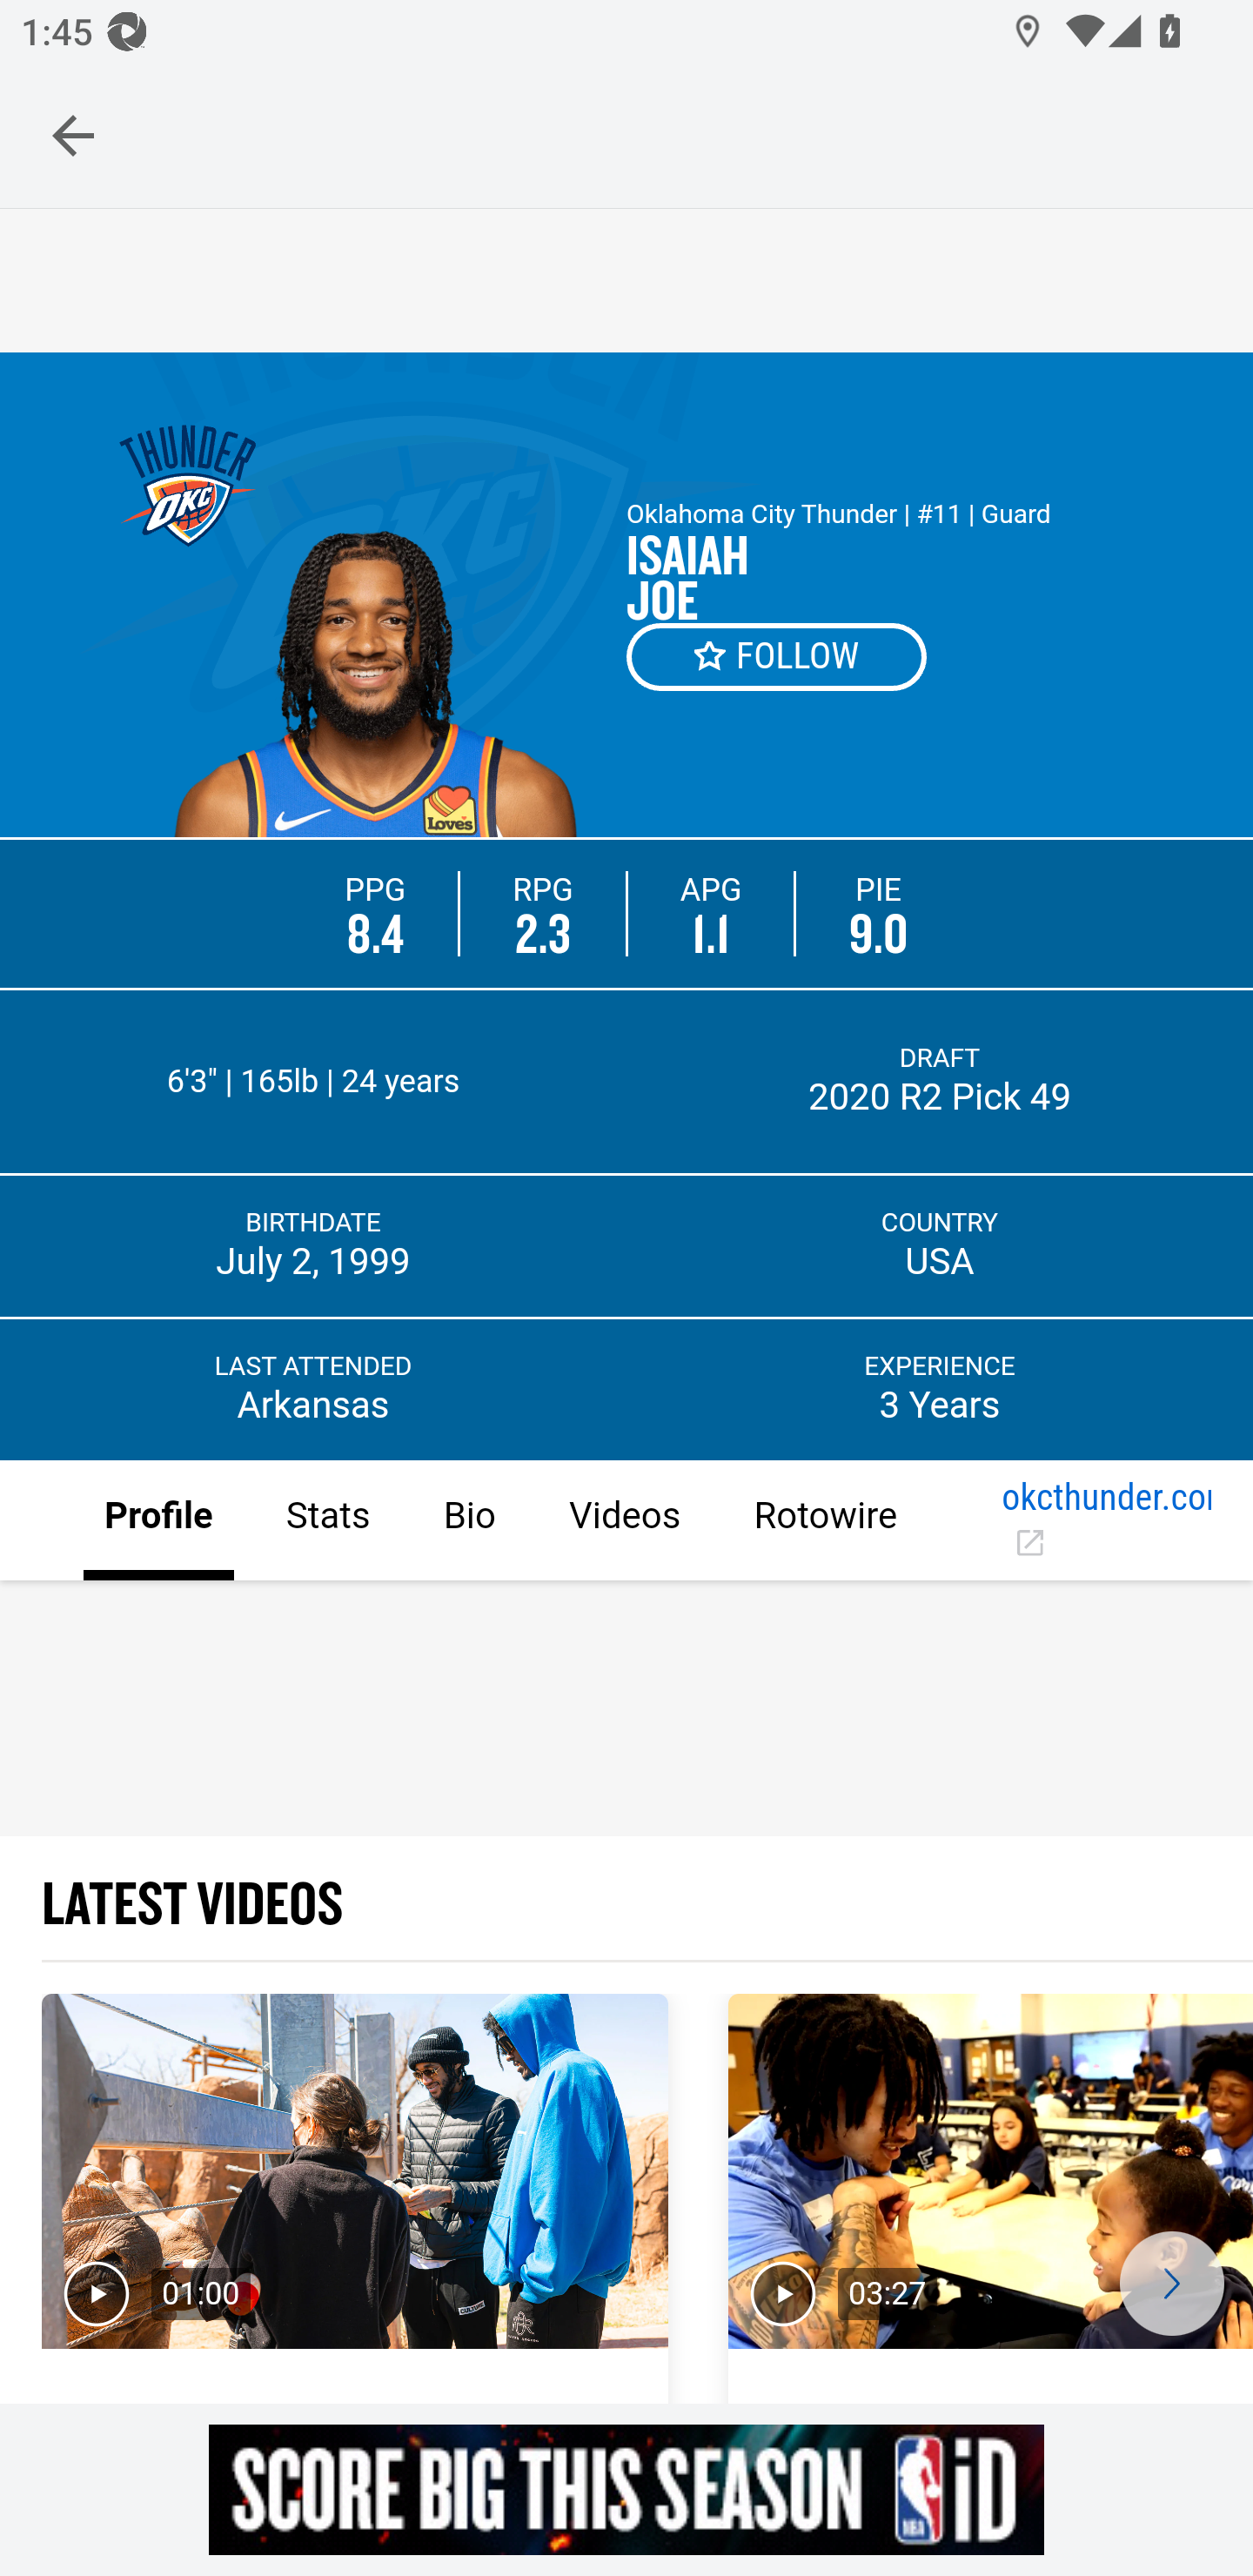 The width and height of the screenshot is (1253, 2576). What do you see at coordinates (188, 487) in the screenshot?
I see `Oklahoma City Thunder Logo` at bounding box center [188, 487].